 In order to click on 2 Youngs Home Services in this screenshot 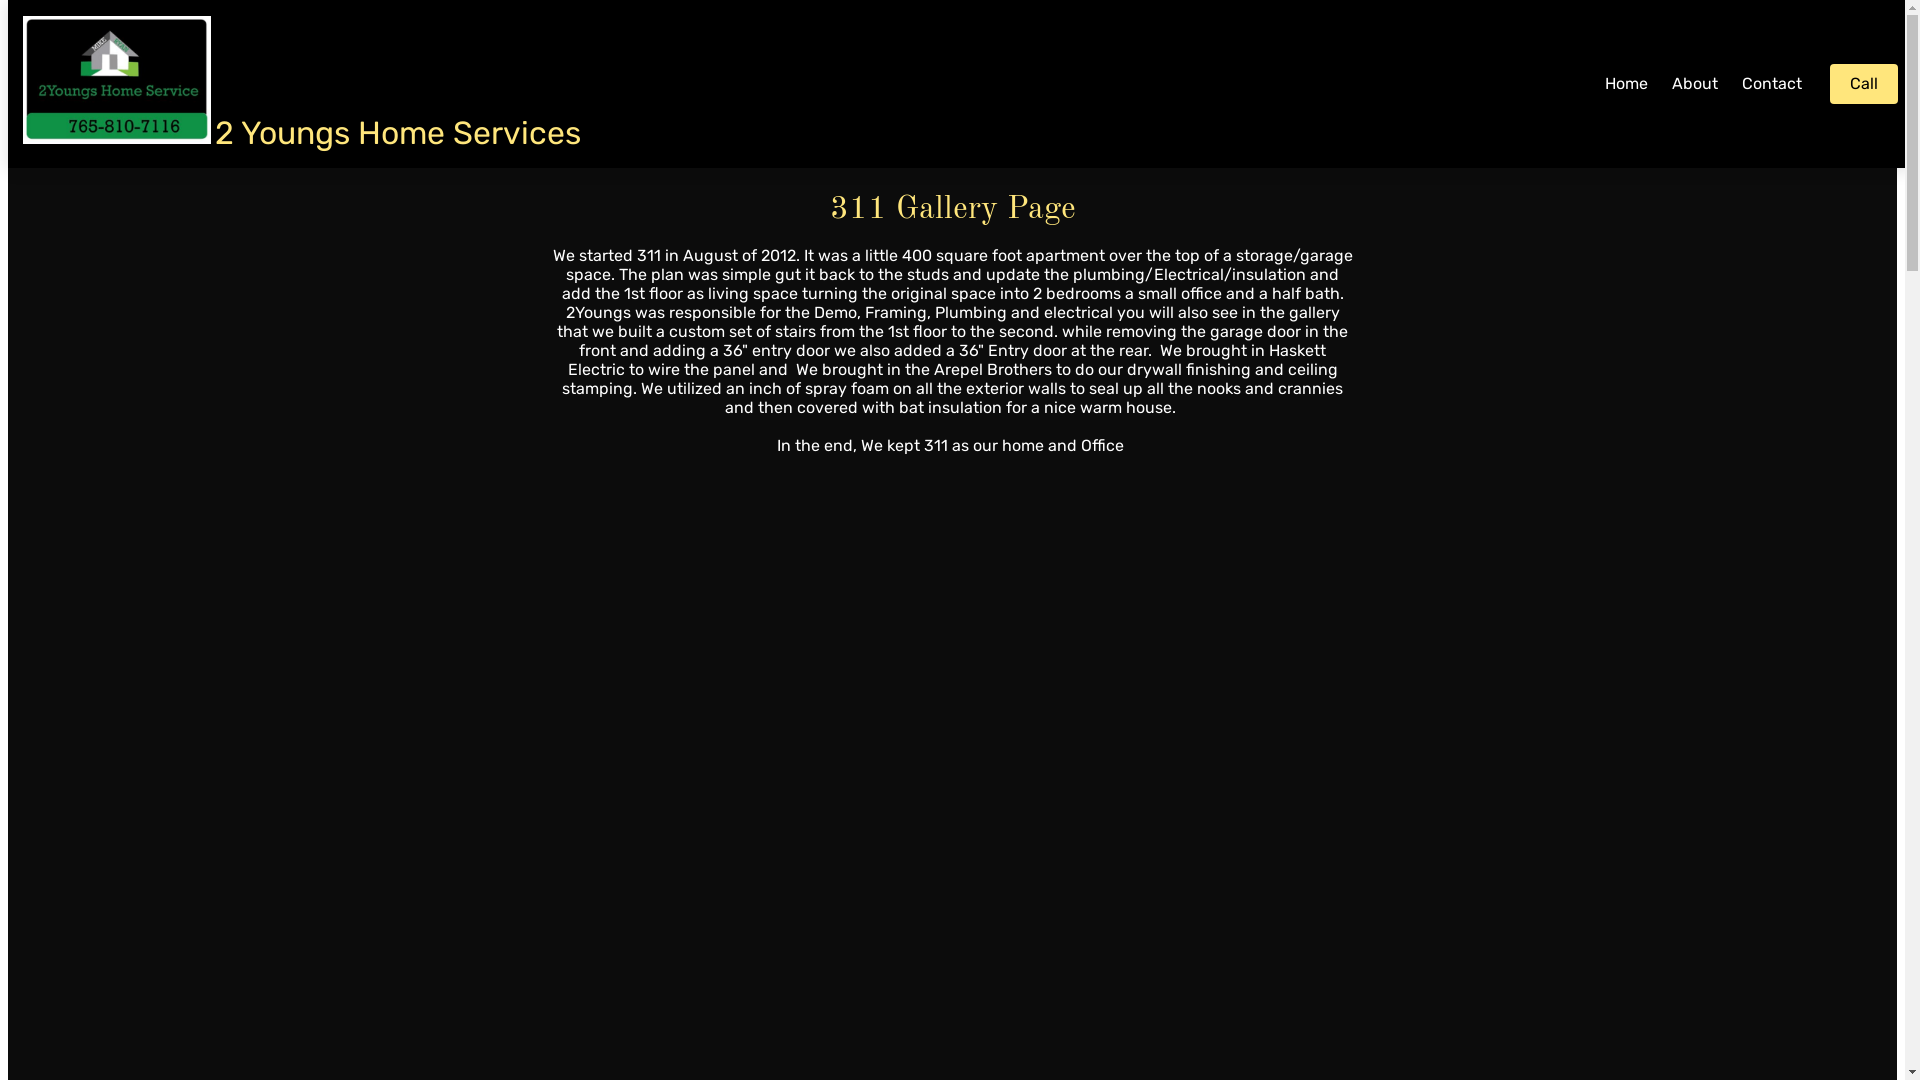, I will do `click(414, 133)`.